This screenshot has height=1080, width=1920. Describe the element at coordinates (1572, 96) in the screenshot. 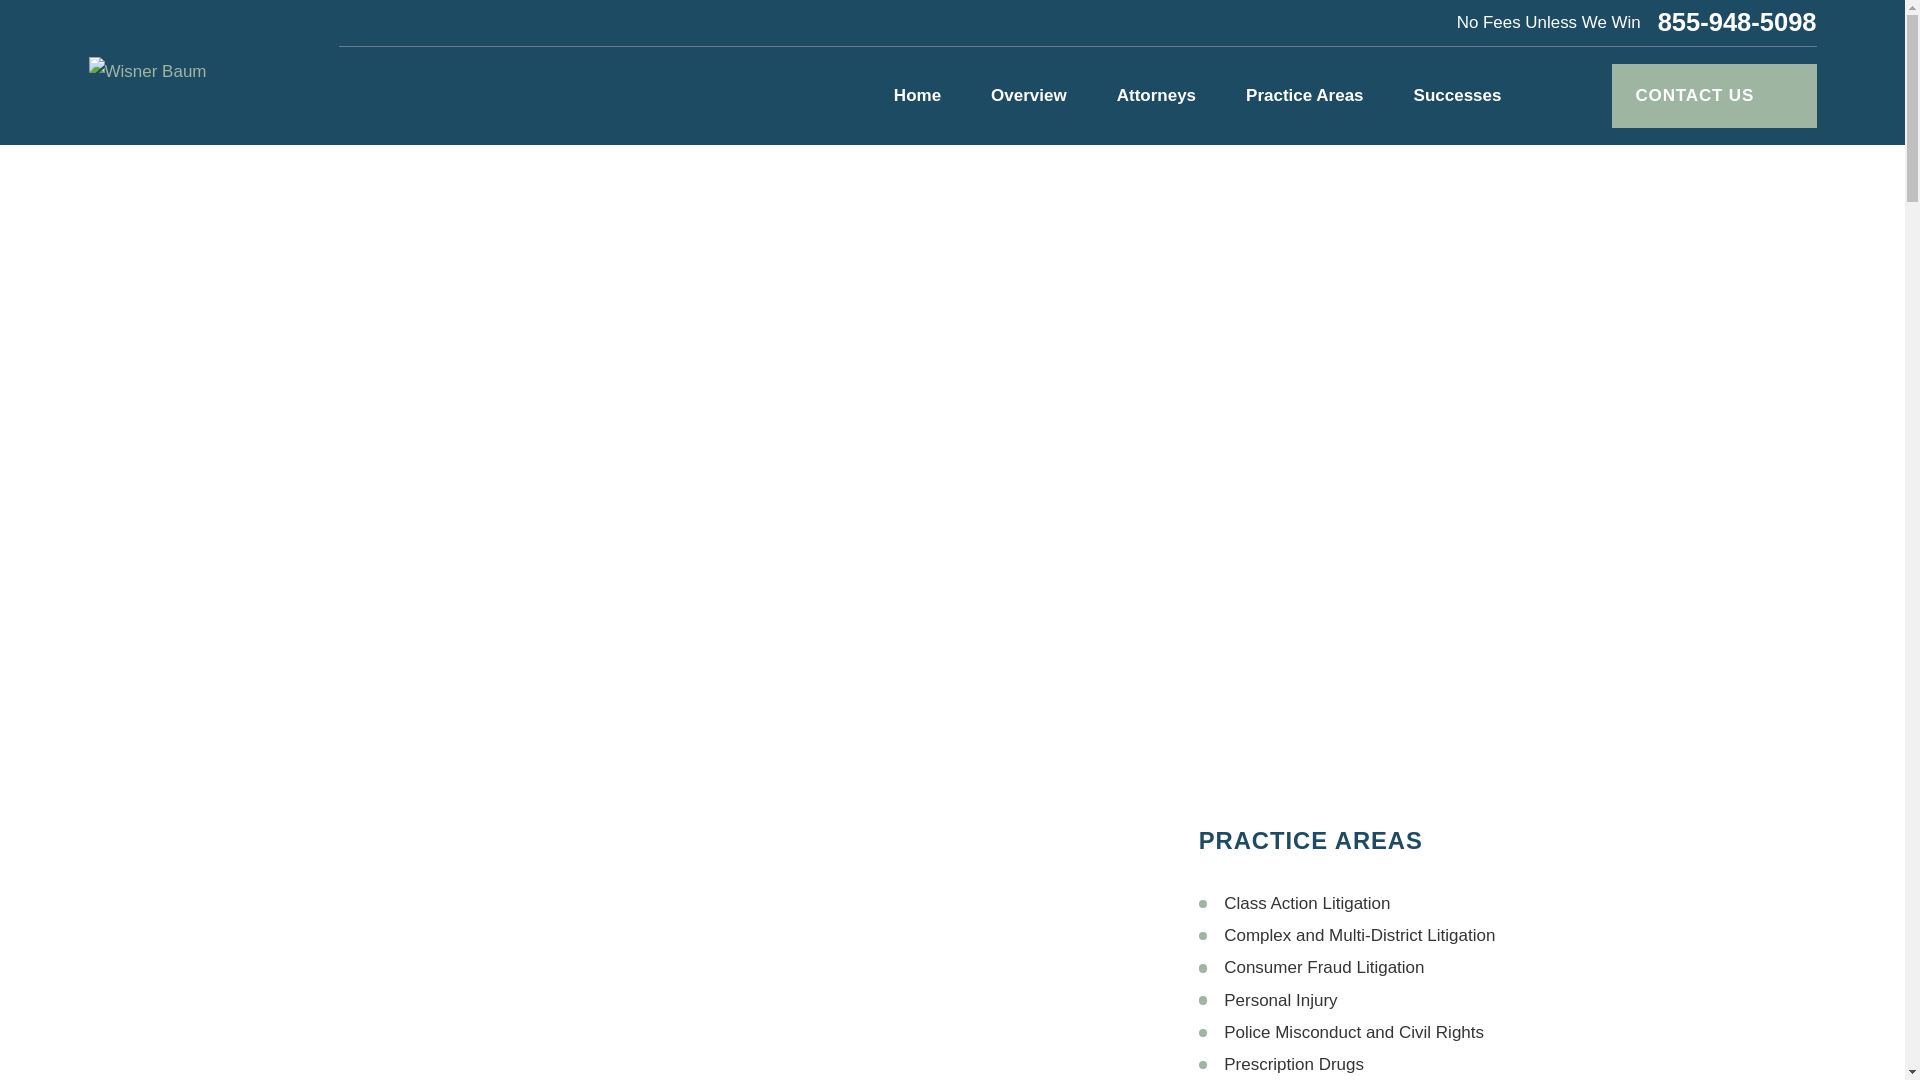

I see `Search Our Site` at that location.